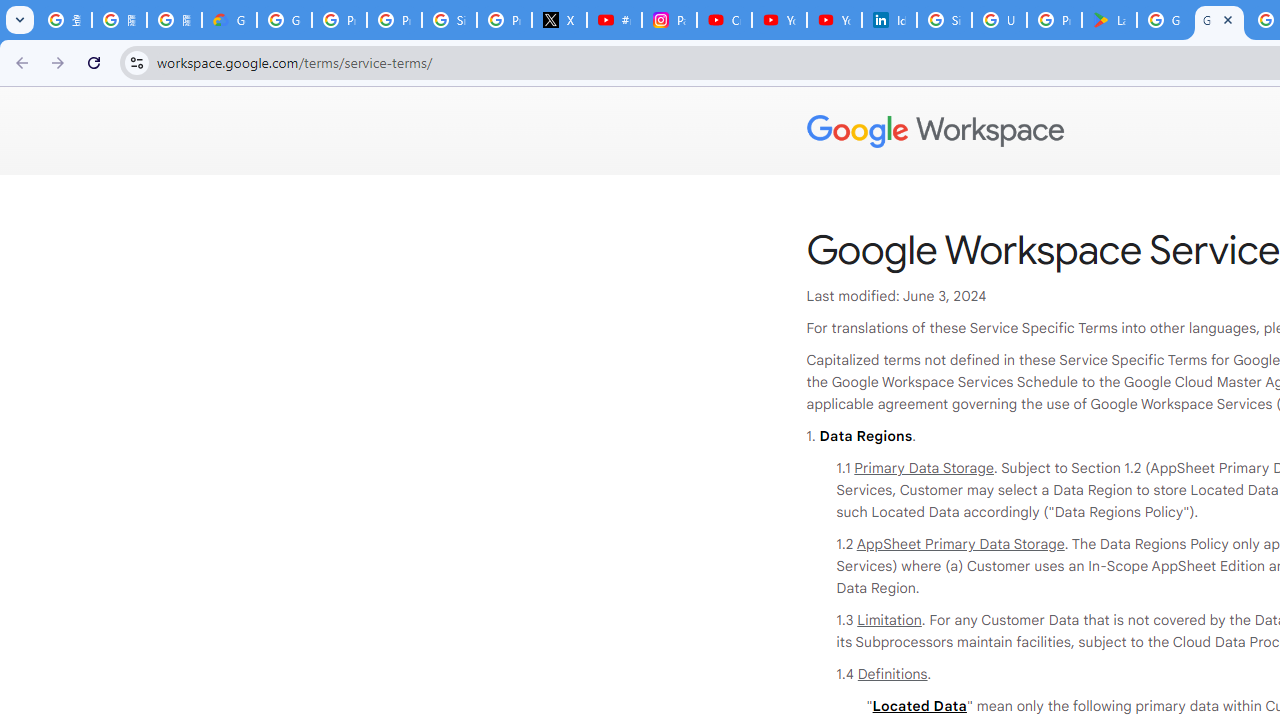 The width and height of the screenshot is (1280, 720). I want to click on Privacy Help Center - Policies Help, so click(394, 20).